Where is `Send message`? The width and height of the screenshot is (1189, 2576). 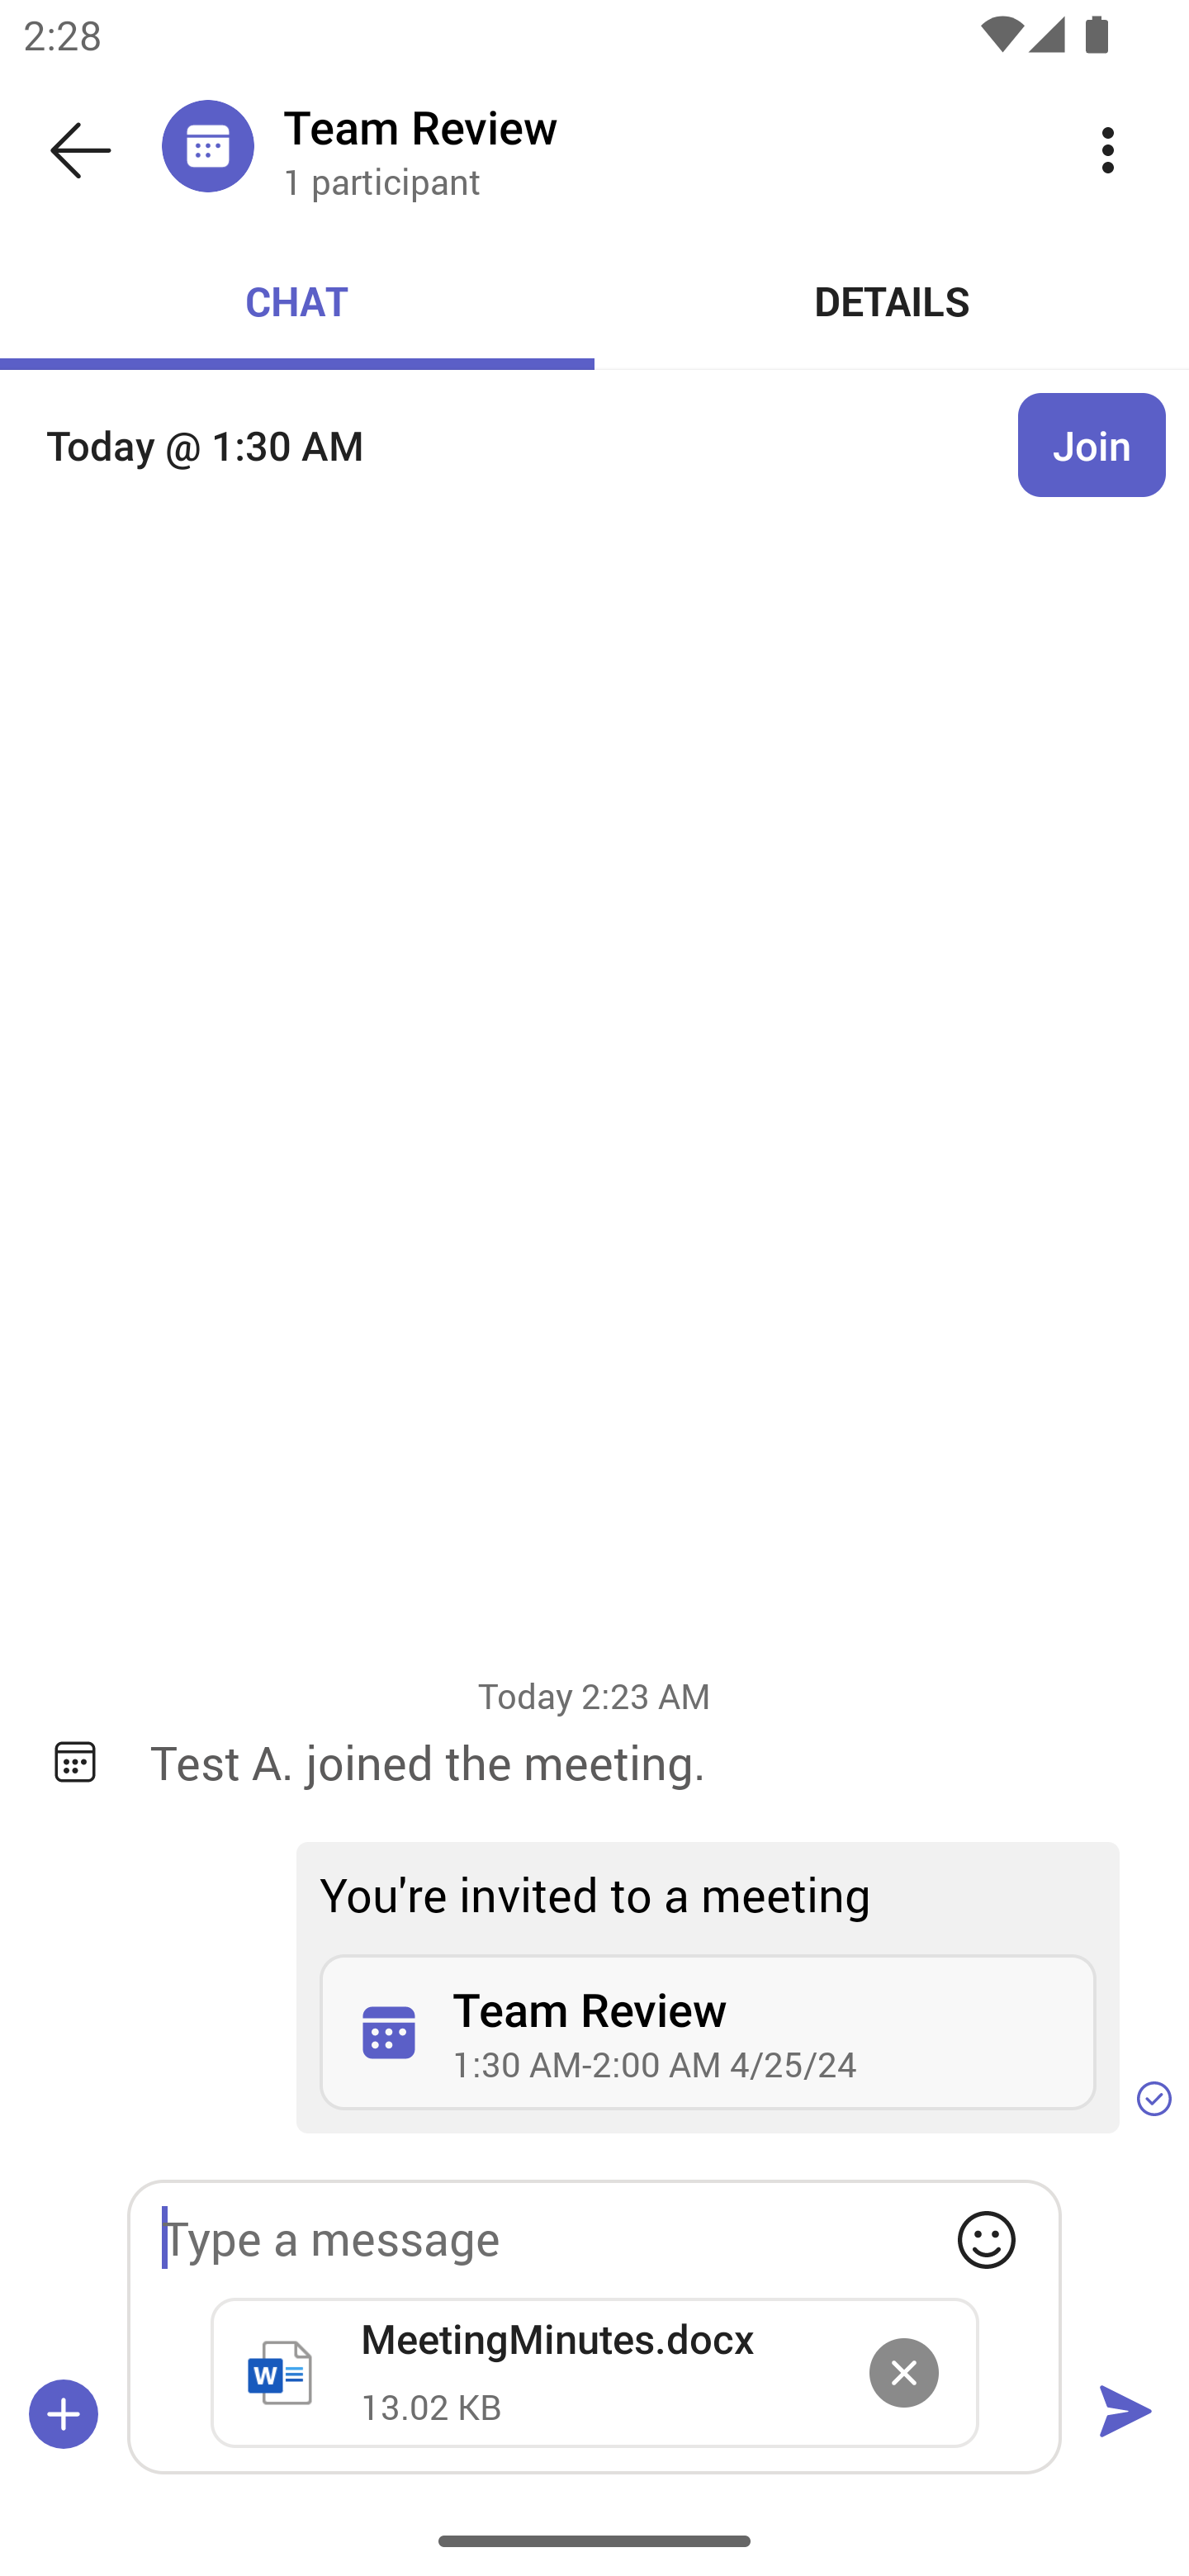 Send message is located at coordinates (1125, 2413).